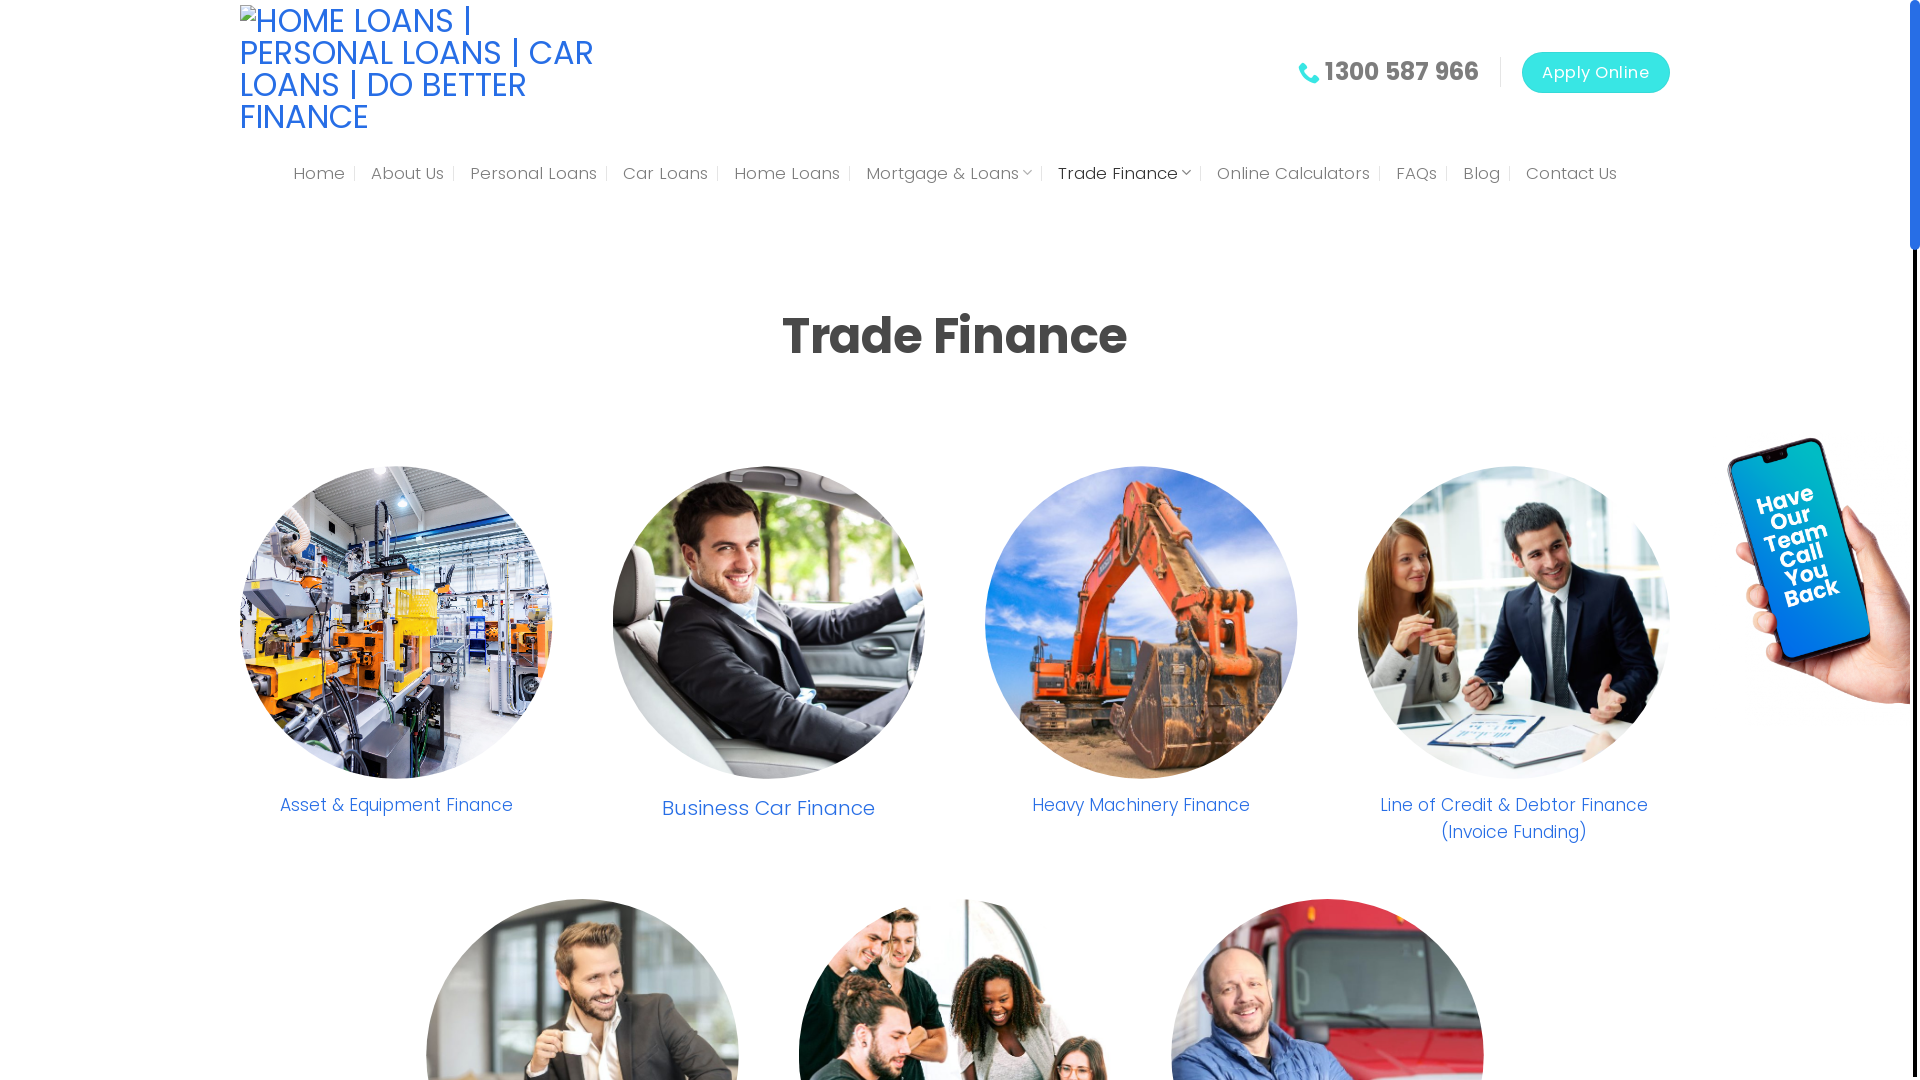 The width and height of the screenshot is (1920, 1080). I want to click on Online Calculators, so click(1294, 172).